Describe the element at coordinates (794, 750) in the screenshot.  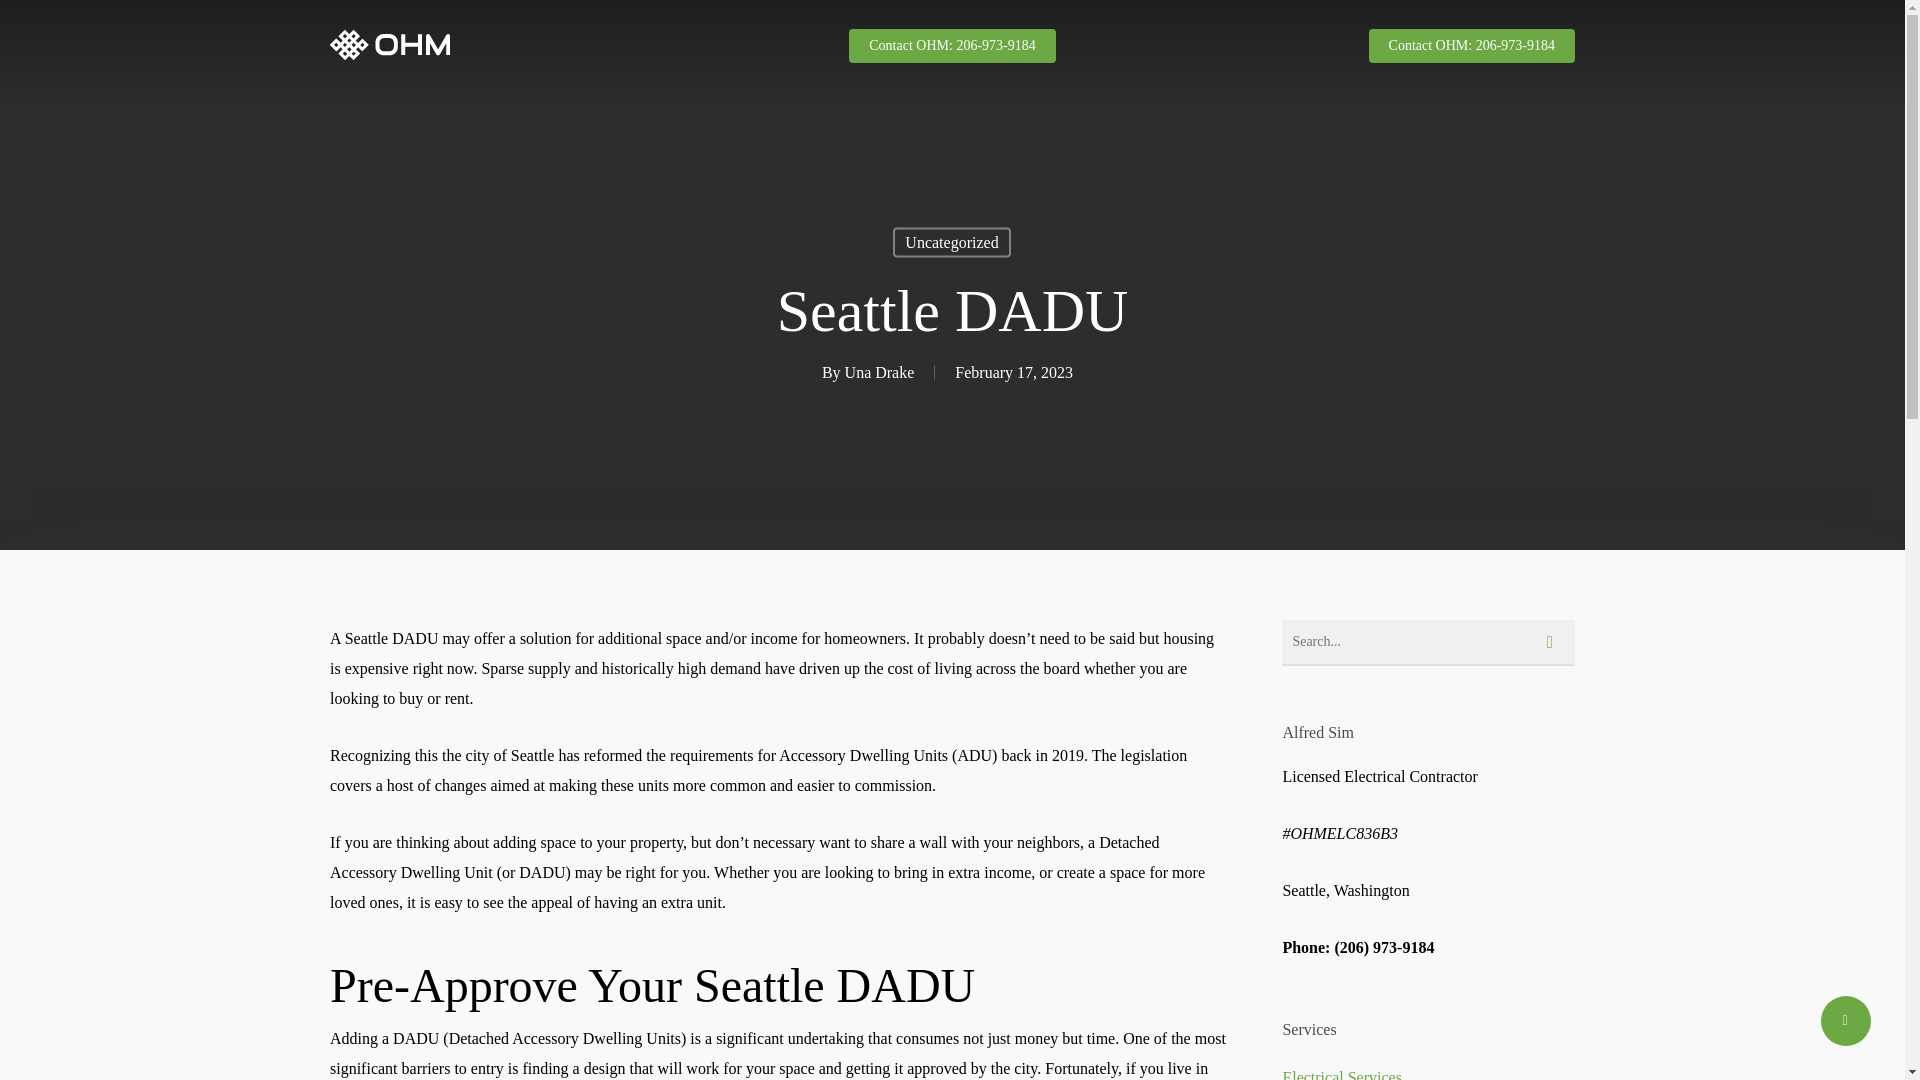
I see `Residential Electrical Services` at that location.